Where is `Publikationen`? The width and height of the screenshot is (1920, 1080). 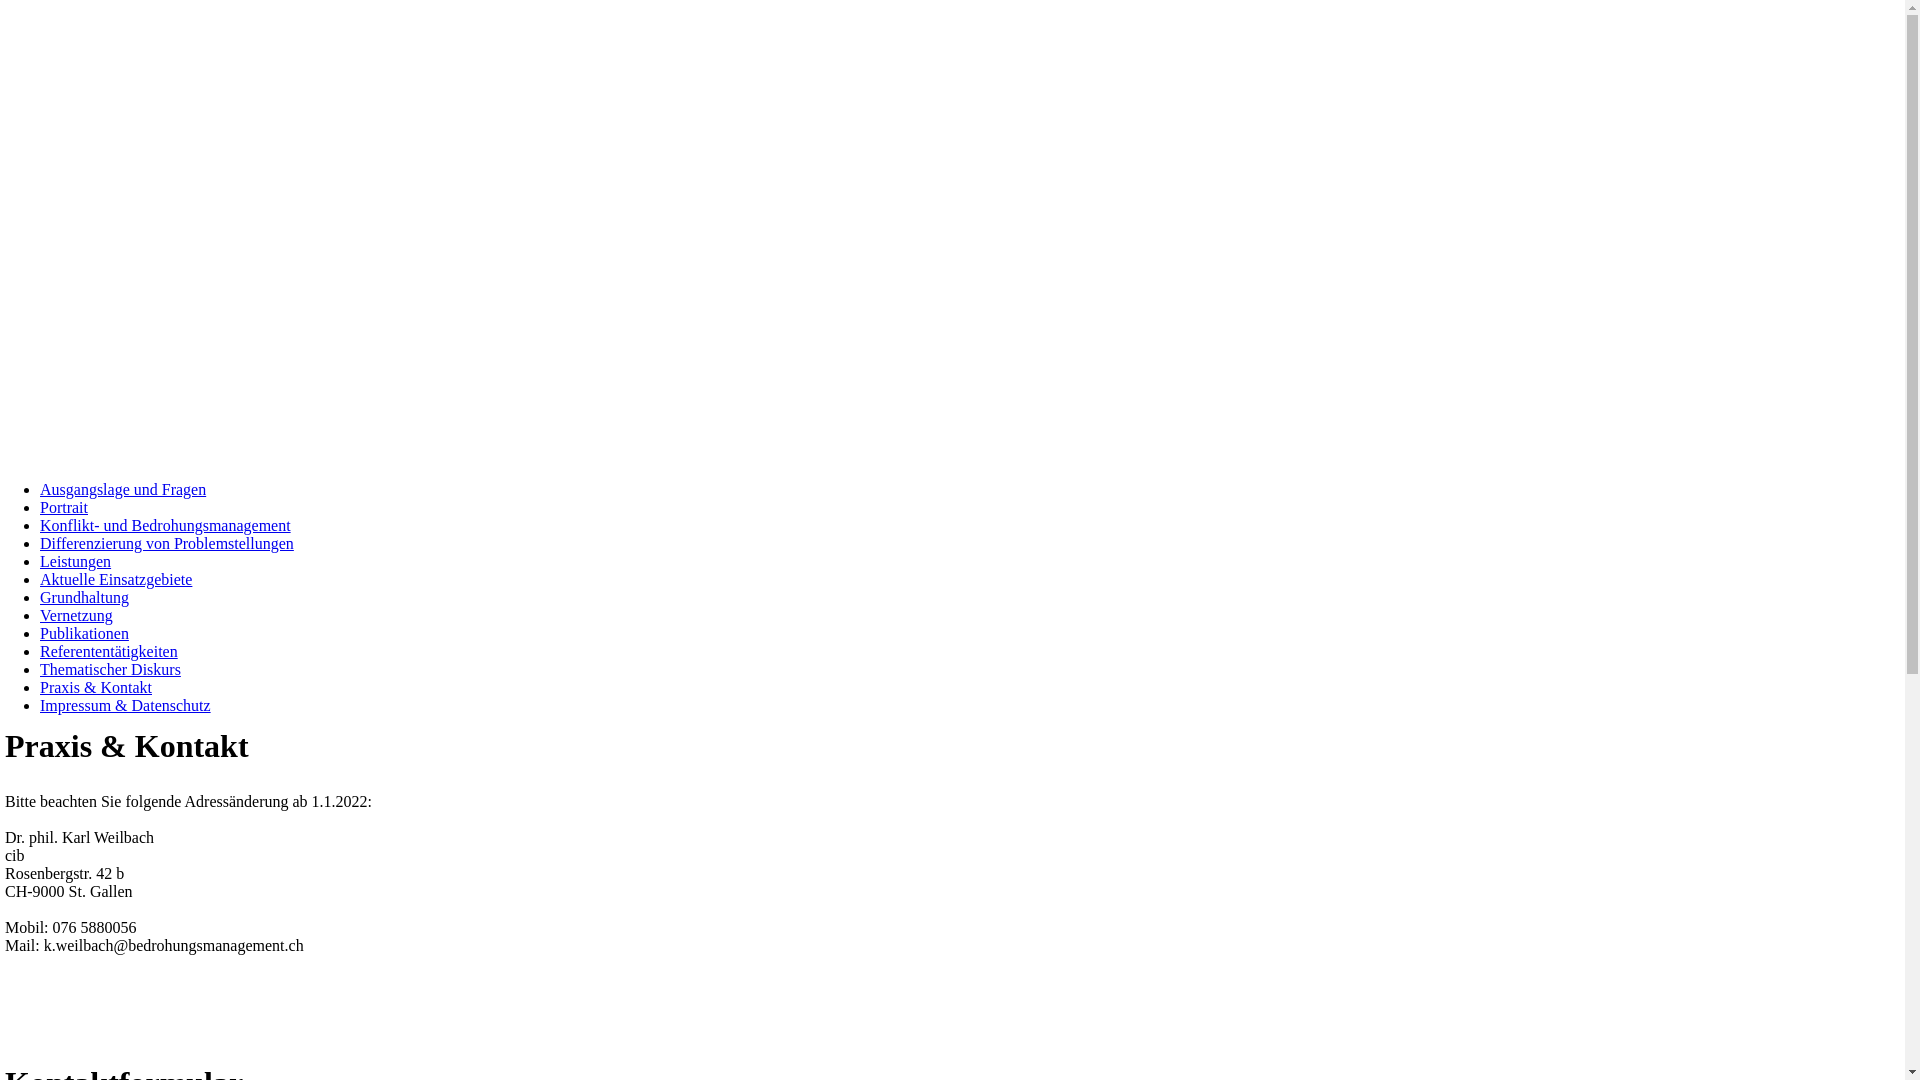 Publikationen is located at coordinates (84, 634).